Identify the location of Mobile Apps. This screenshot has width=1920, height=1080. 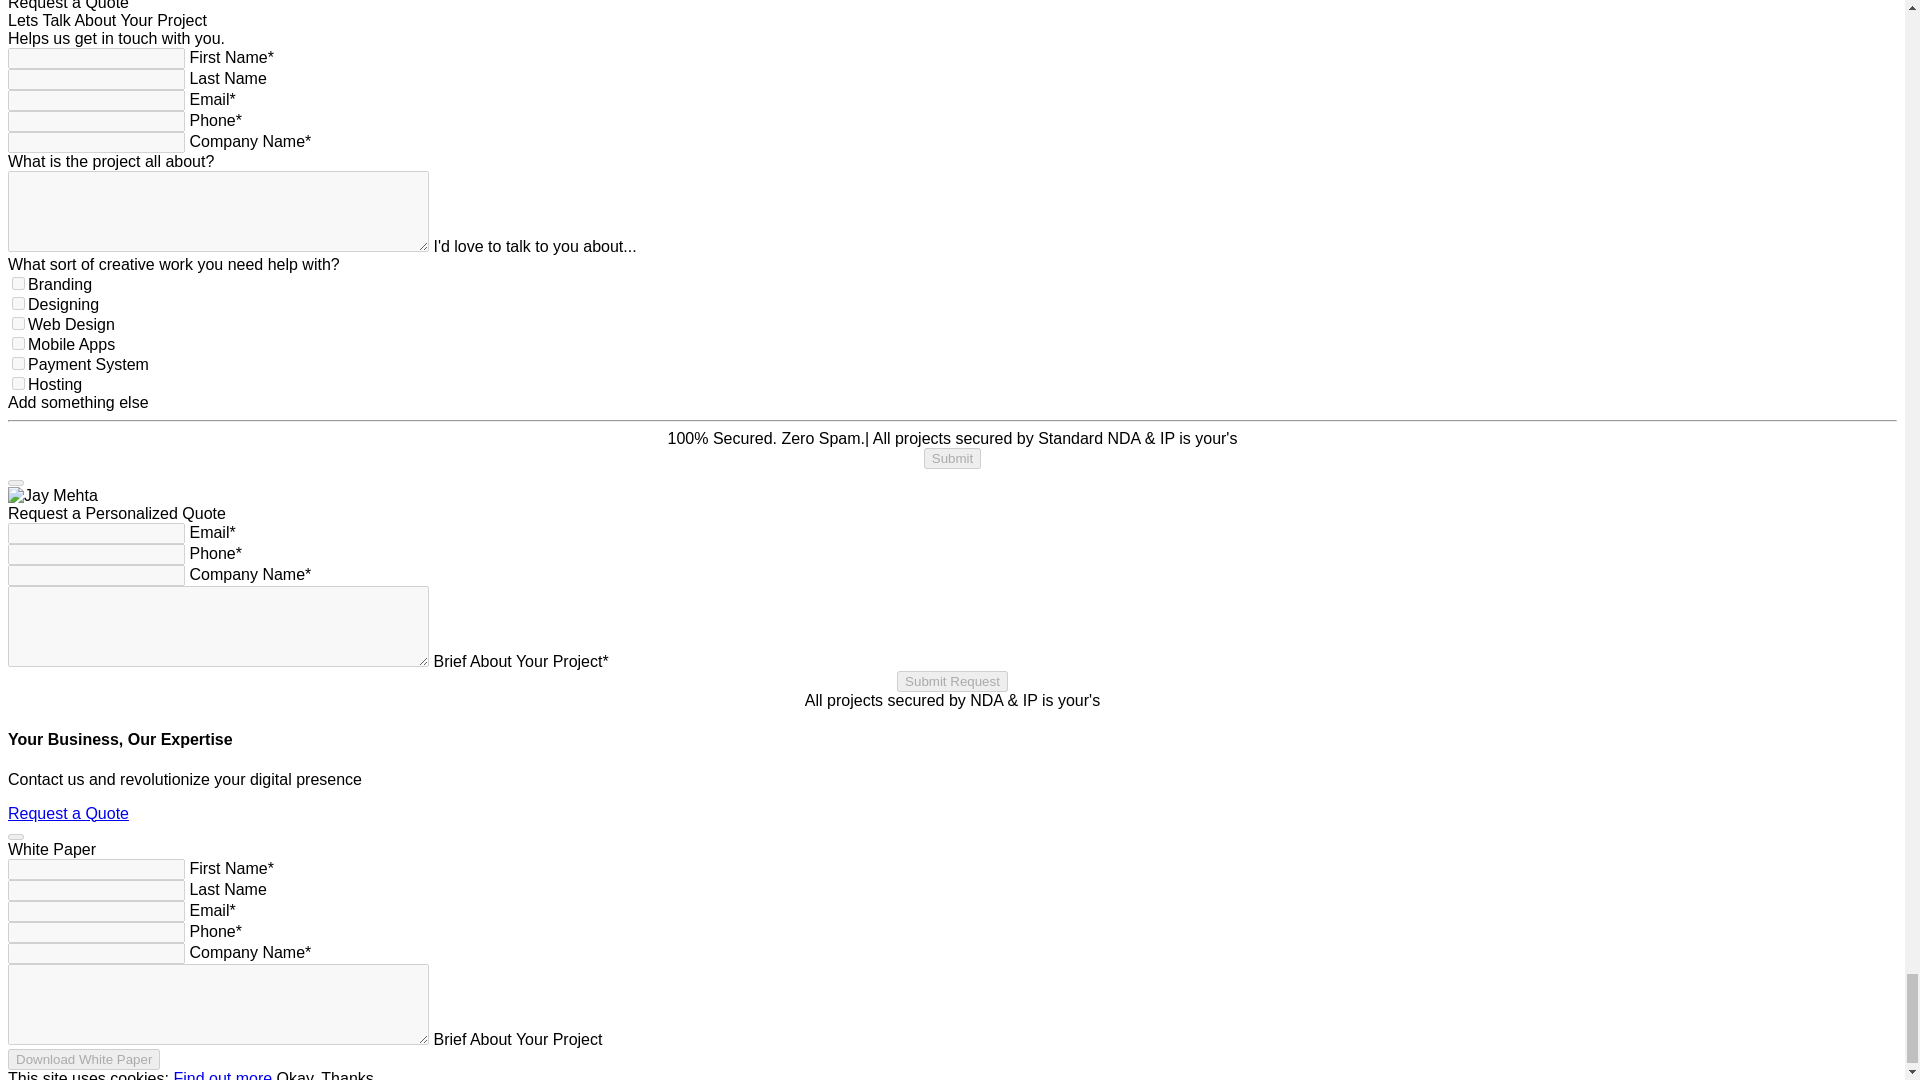
(18, 342).